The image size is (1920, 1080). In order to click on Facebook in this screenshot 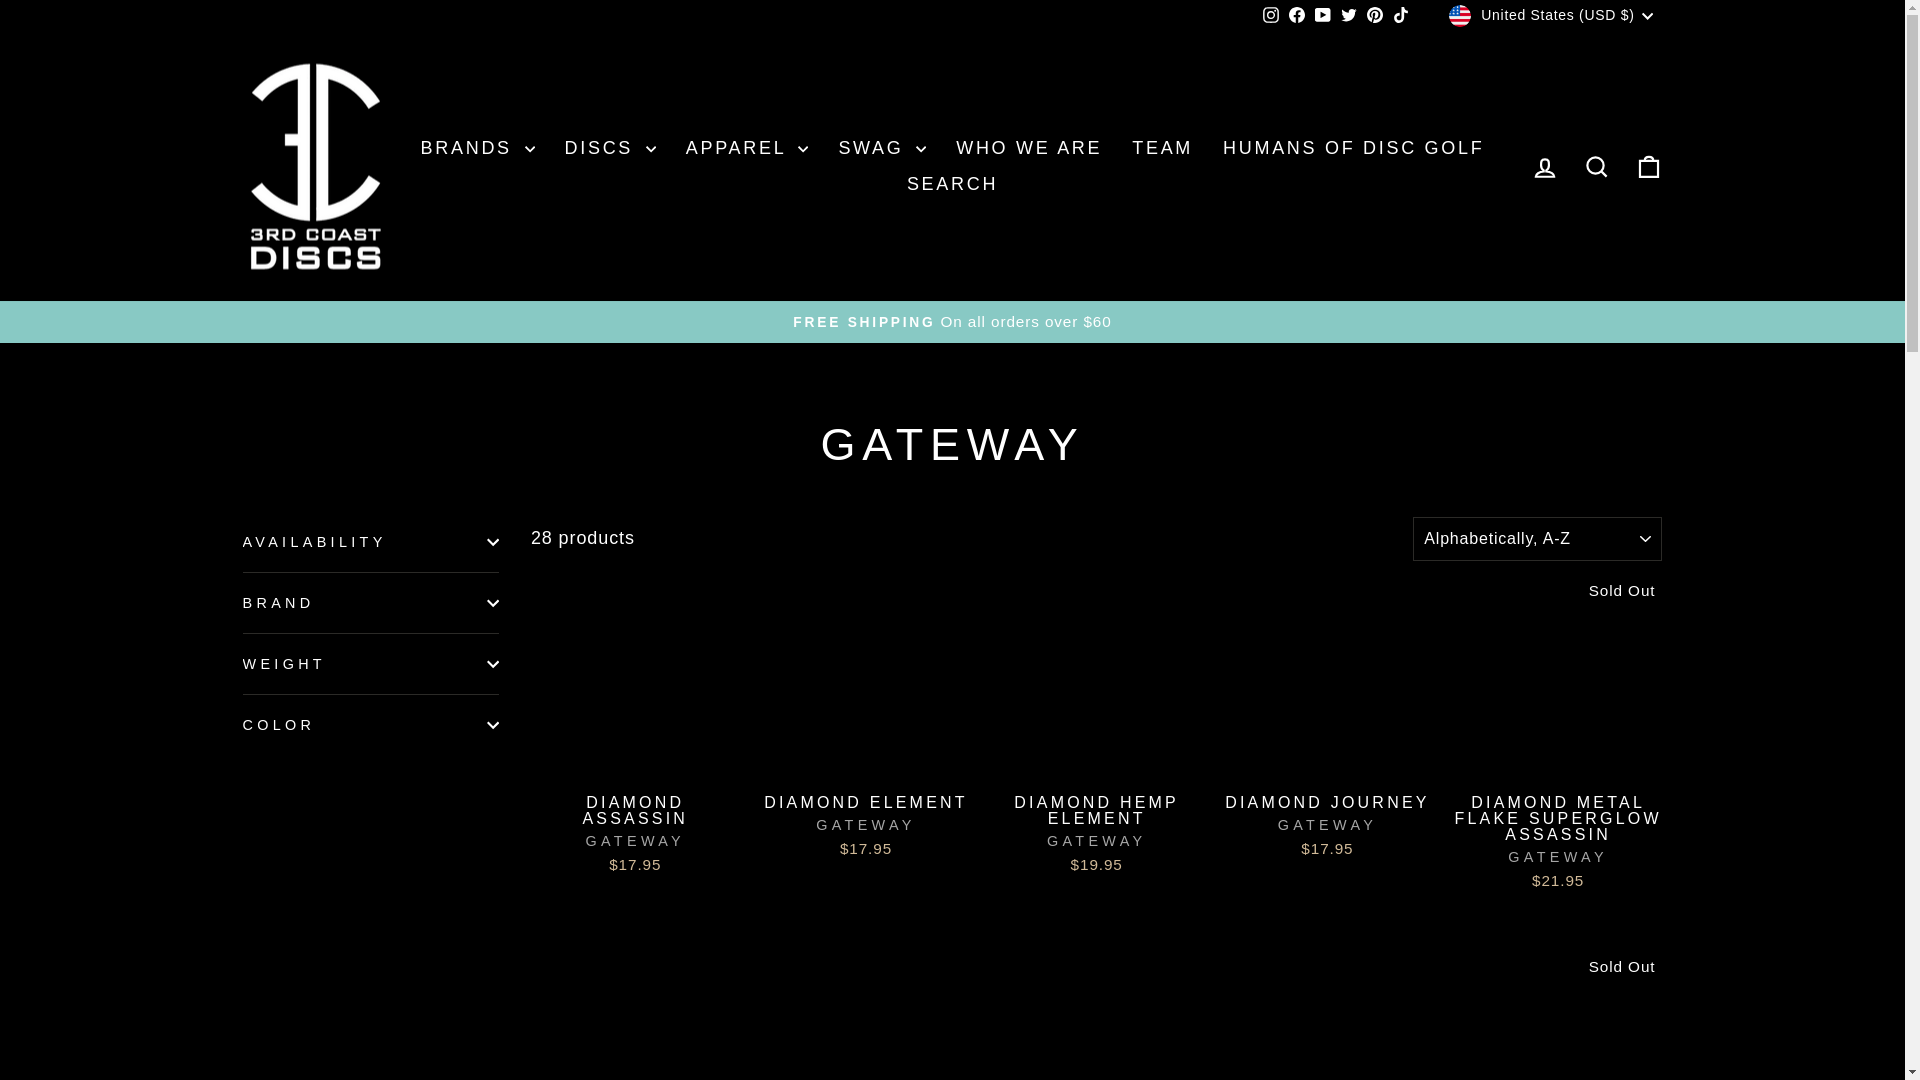, I will do `click(1297, 16)`.